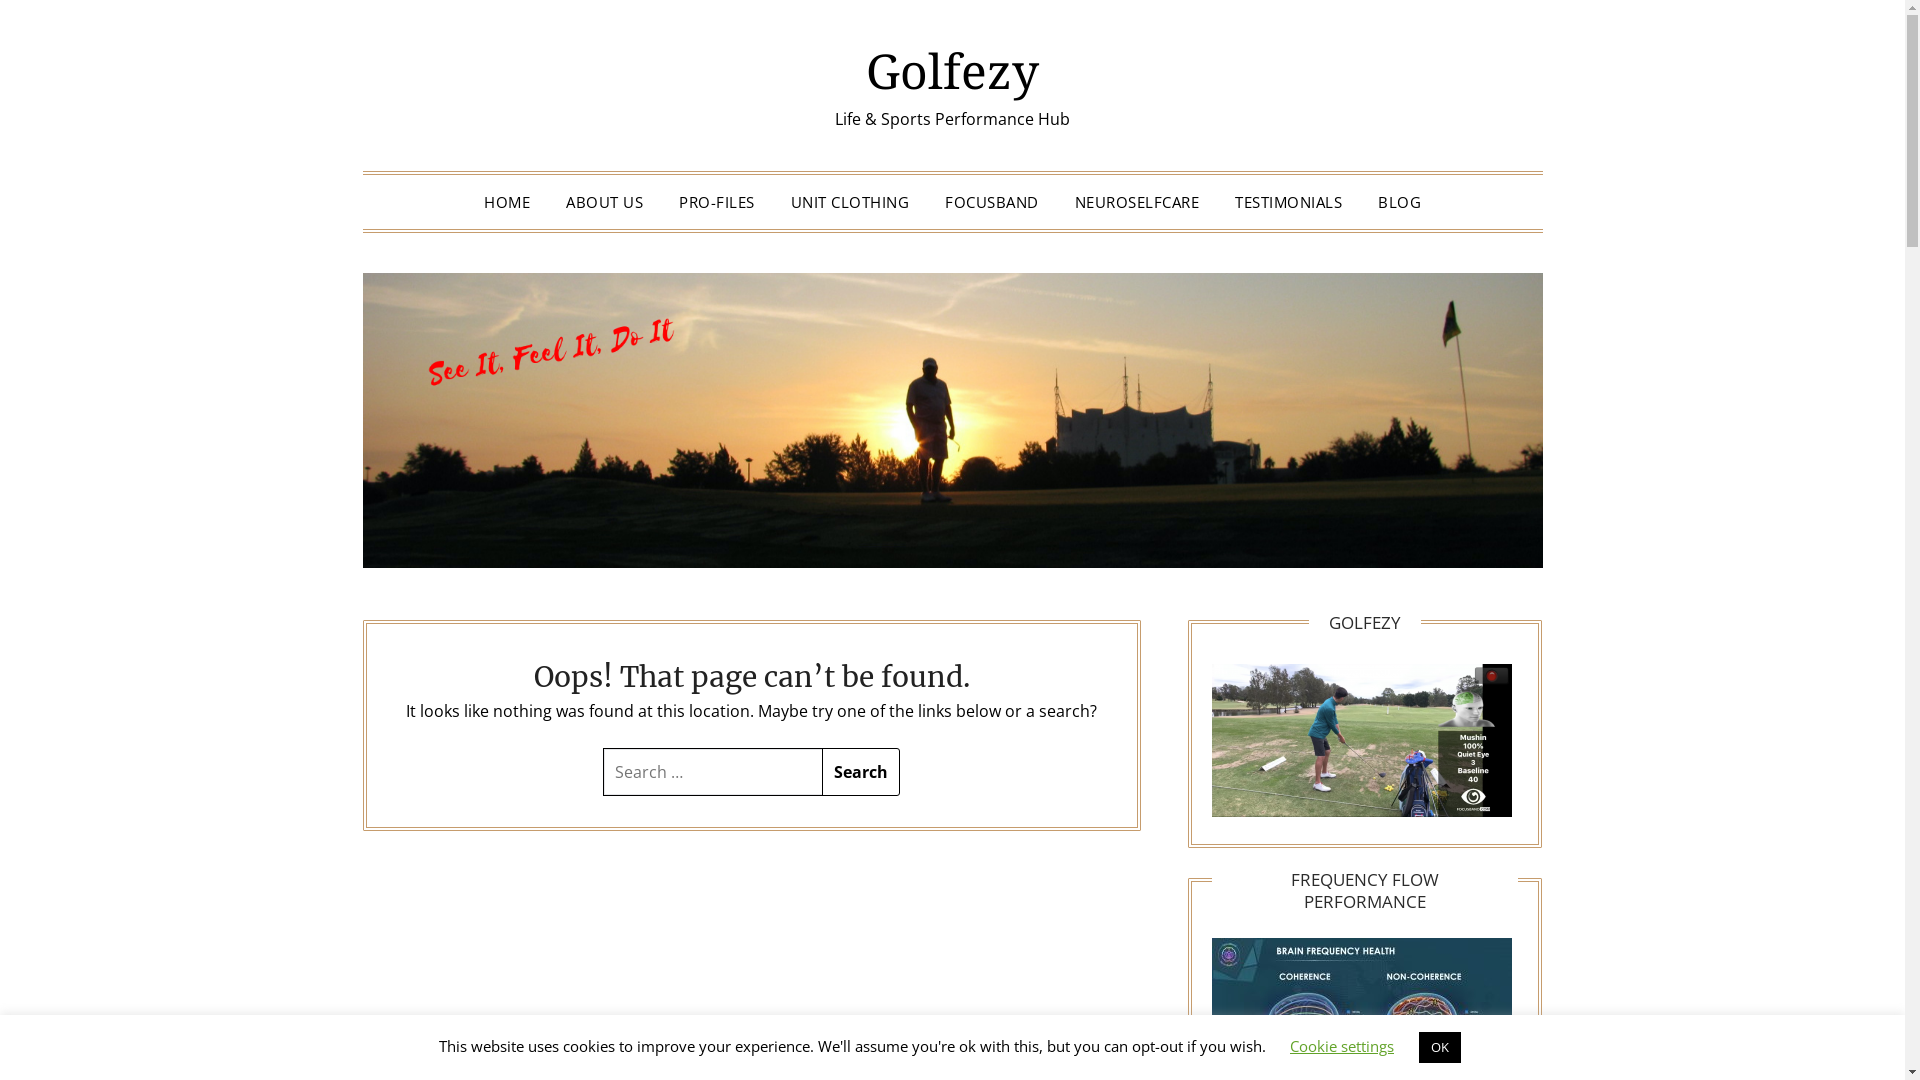 The width and height of the screenshot is (1920, 1080). I want to click on FOCUSBAND, so click(992, 202).